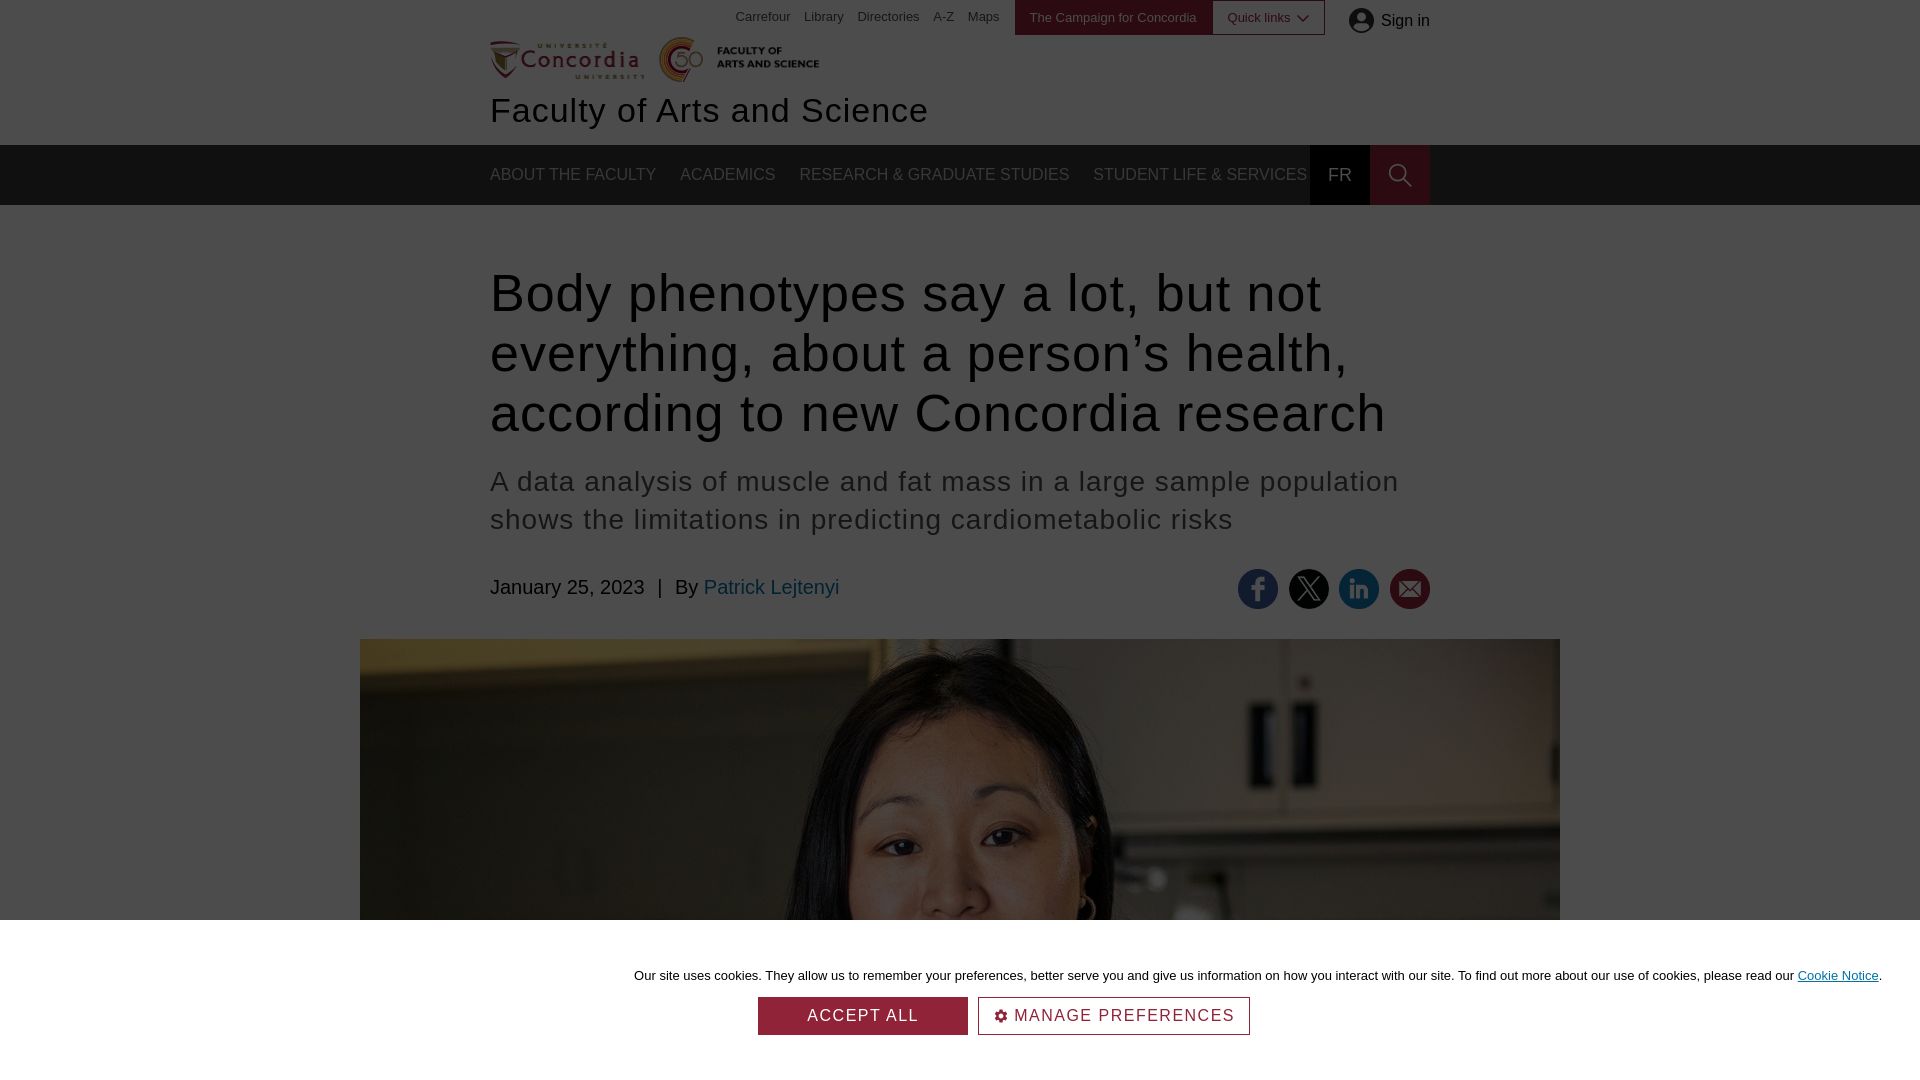  What do you see at coordinates (1838, 974) in the screenshot?
I see `Cookie Notice` at bounding box center [1838, 974].